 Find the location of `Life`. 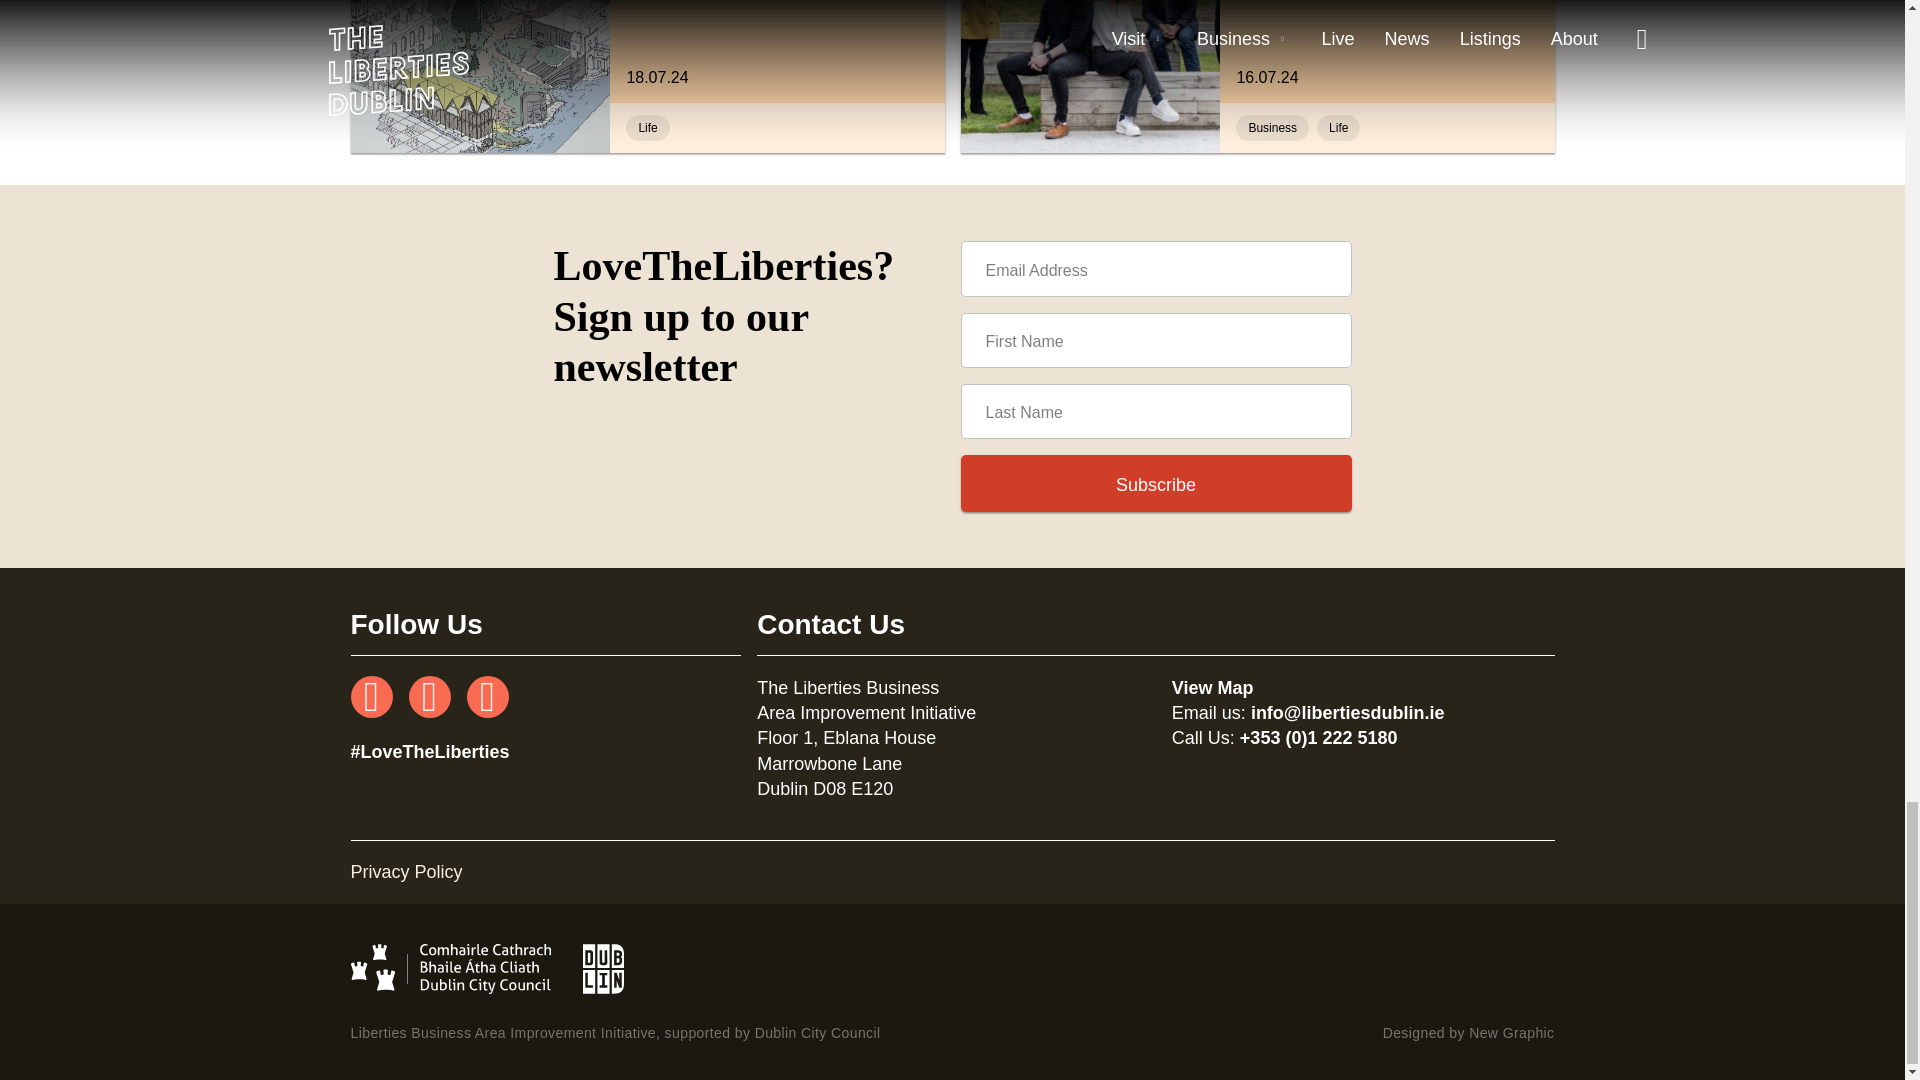

Life is located at coordinates (1386, 51).